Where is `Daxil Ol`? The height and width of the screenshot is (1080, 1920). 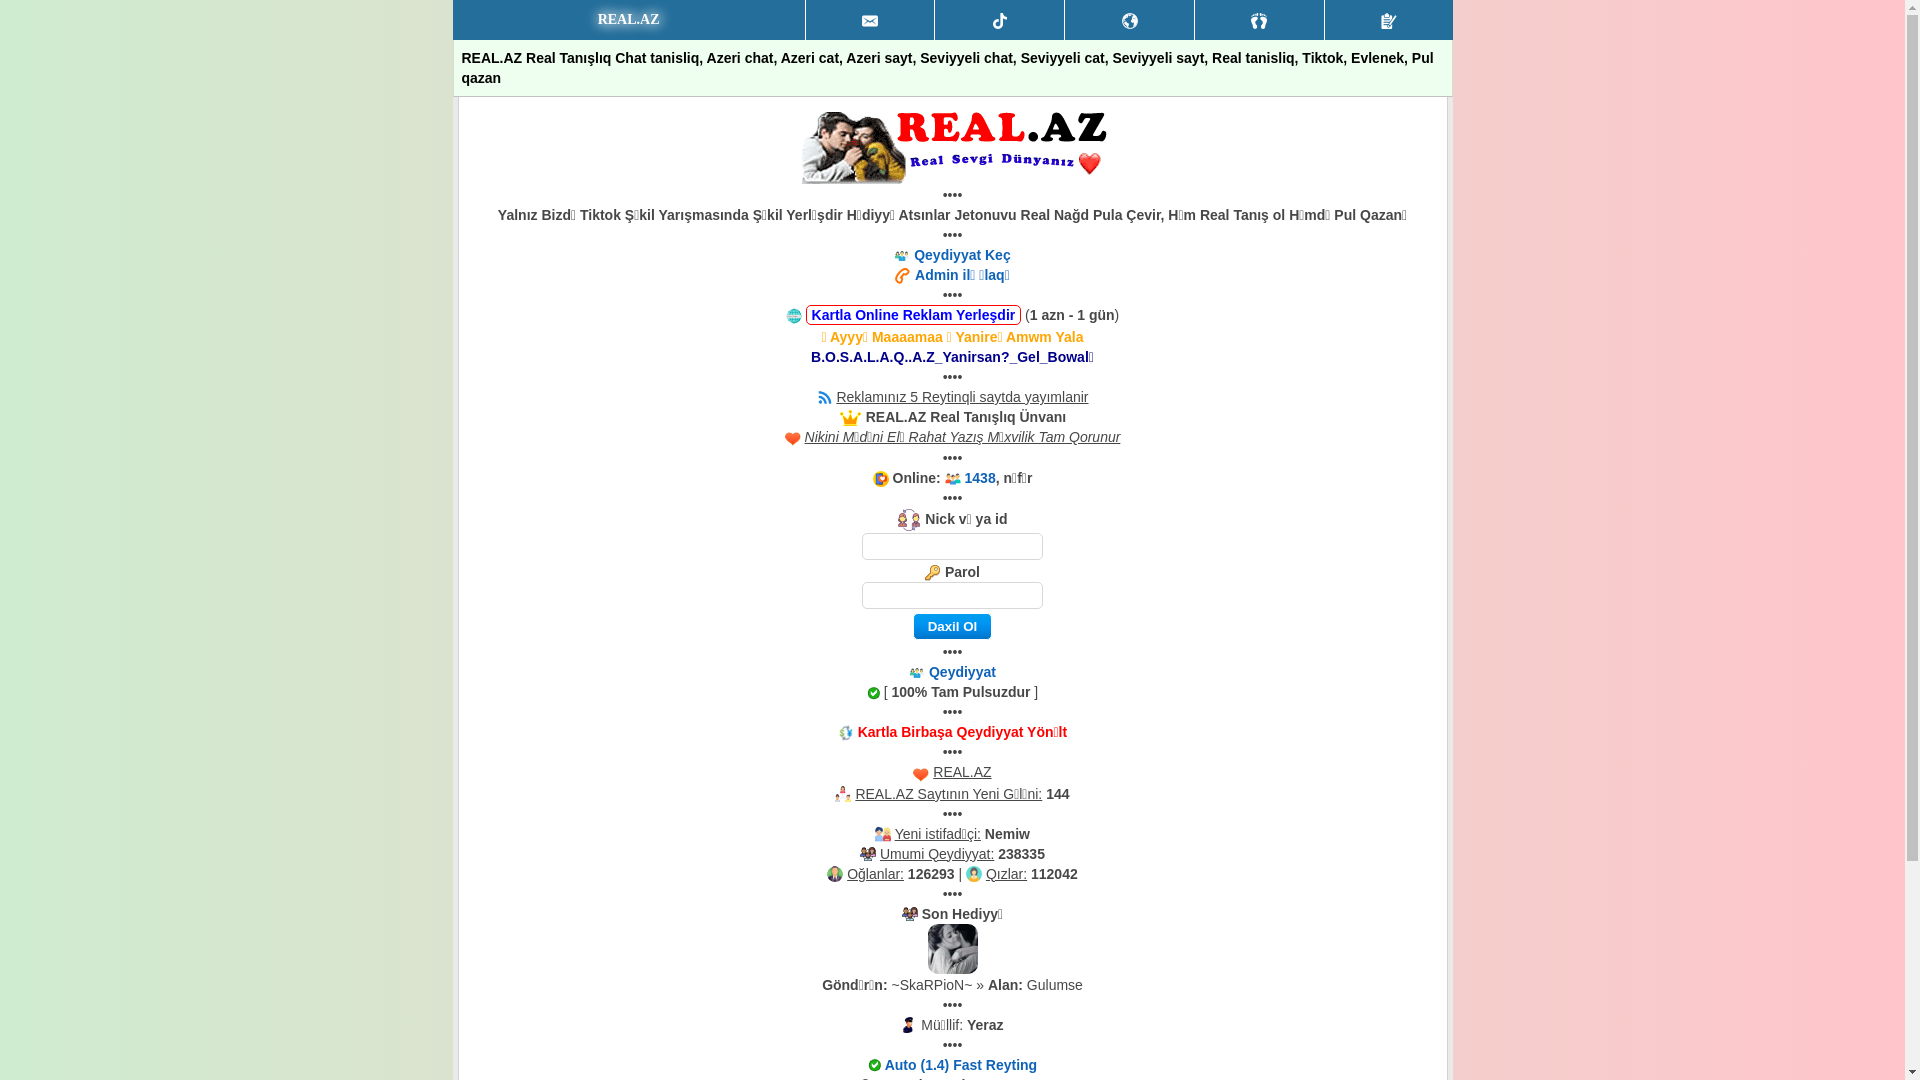 Daxil Ol is located at coordinates (952, 626).